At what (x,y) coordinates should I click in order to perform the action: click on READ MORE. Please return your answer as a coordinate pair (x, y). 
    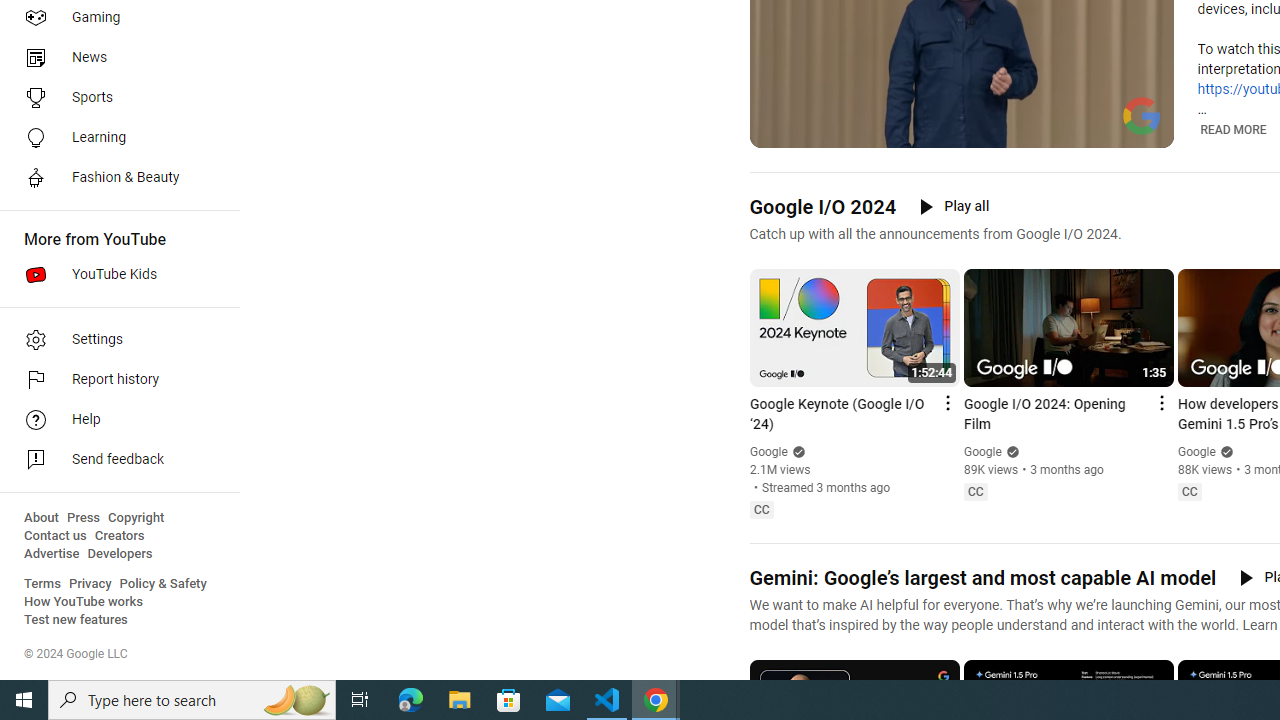
    Looking at the image, I should click on (1232, 130).